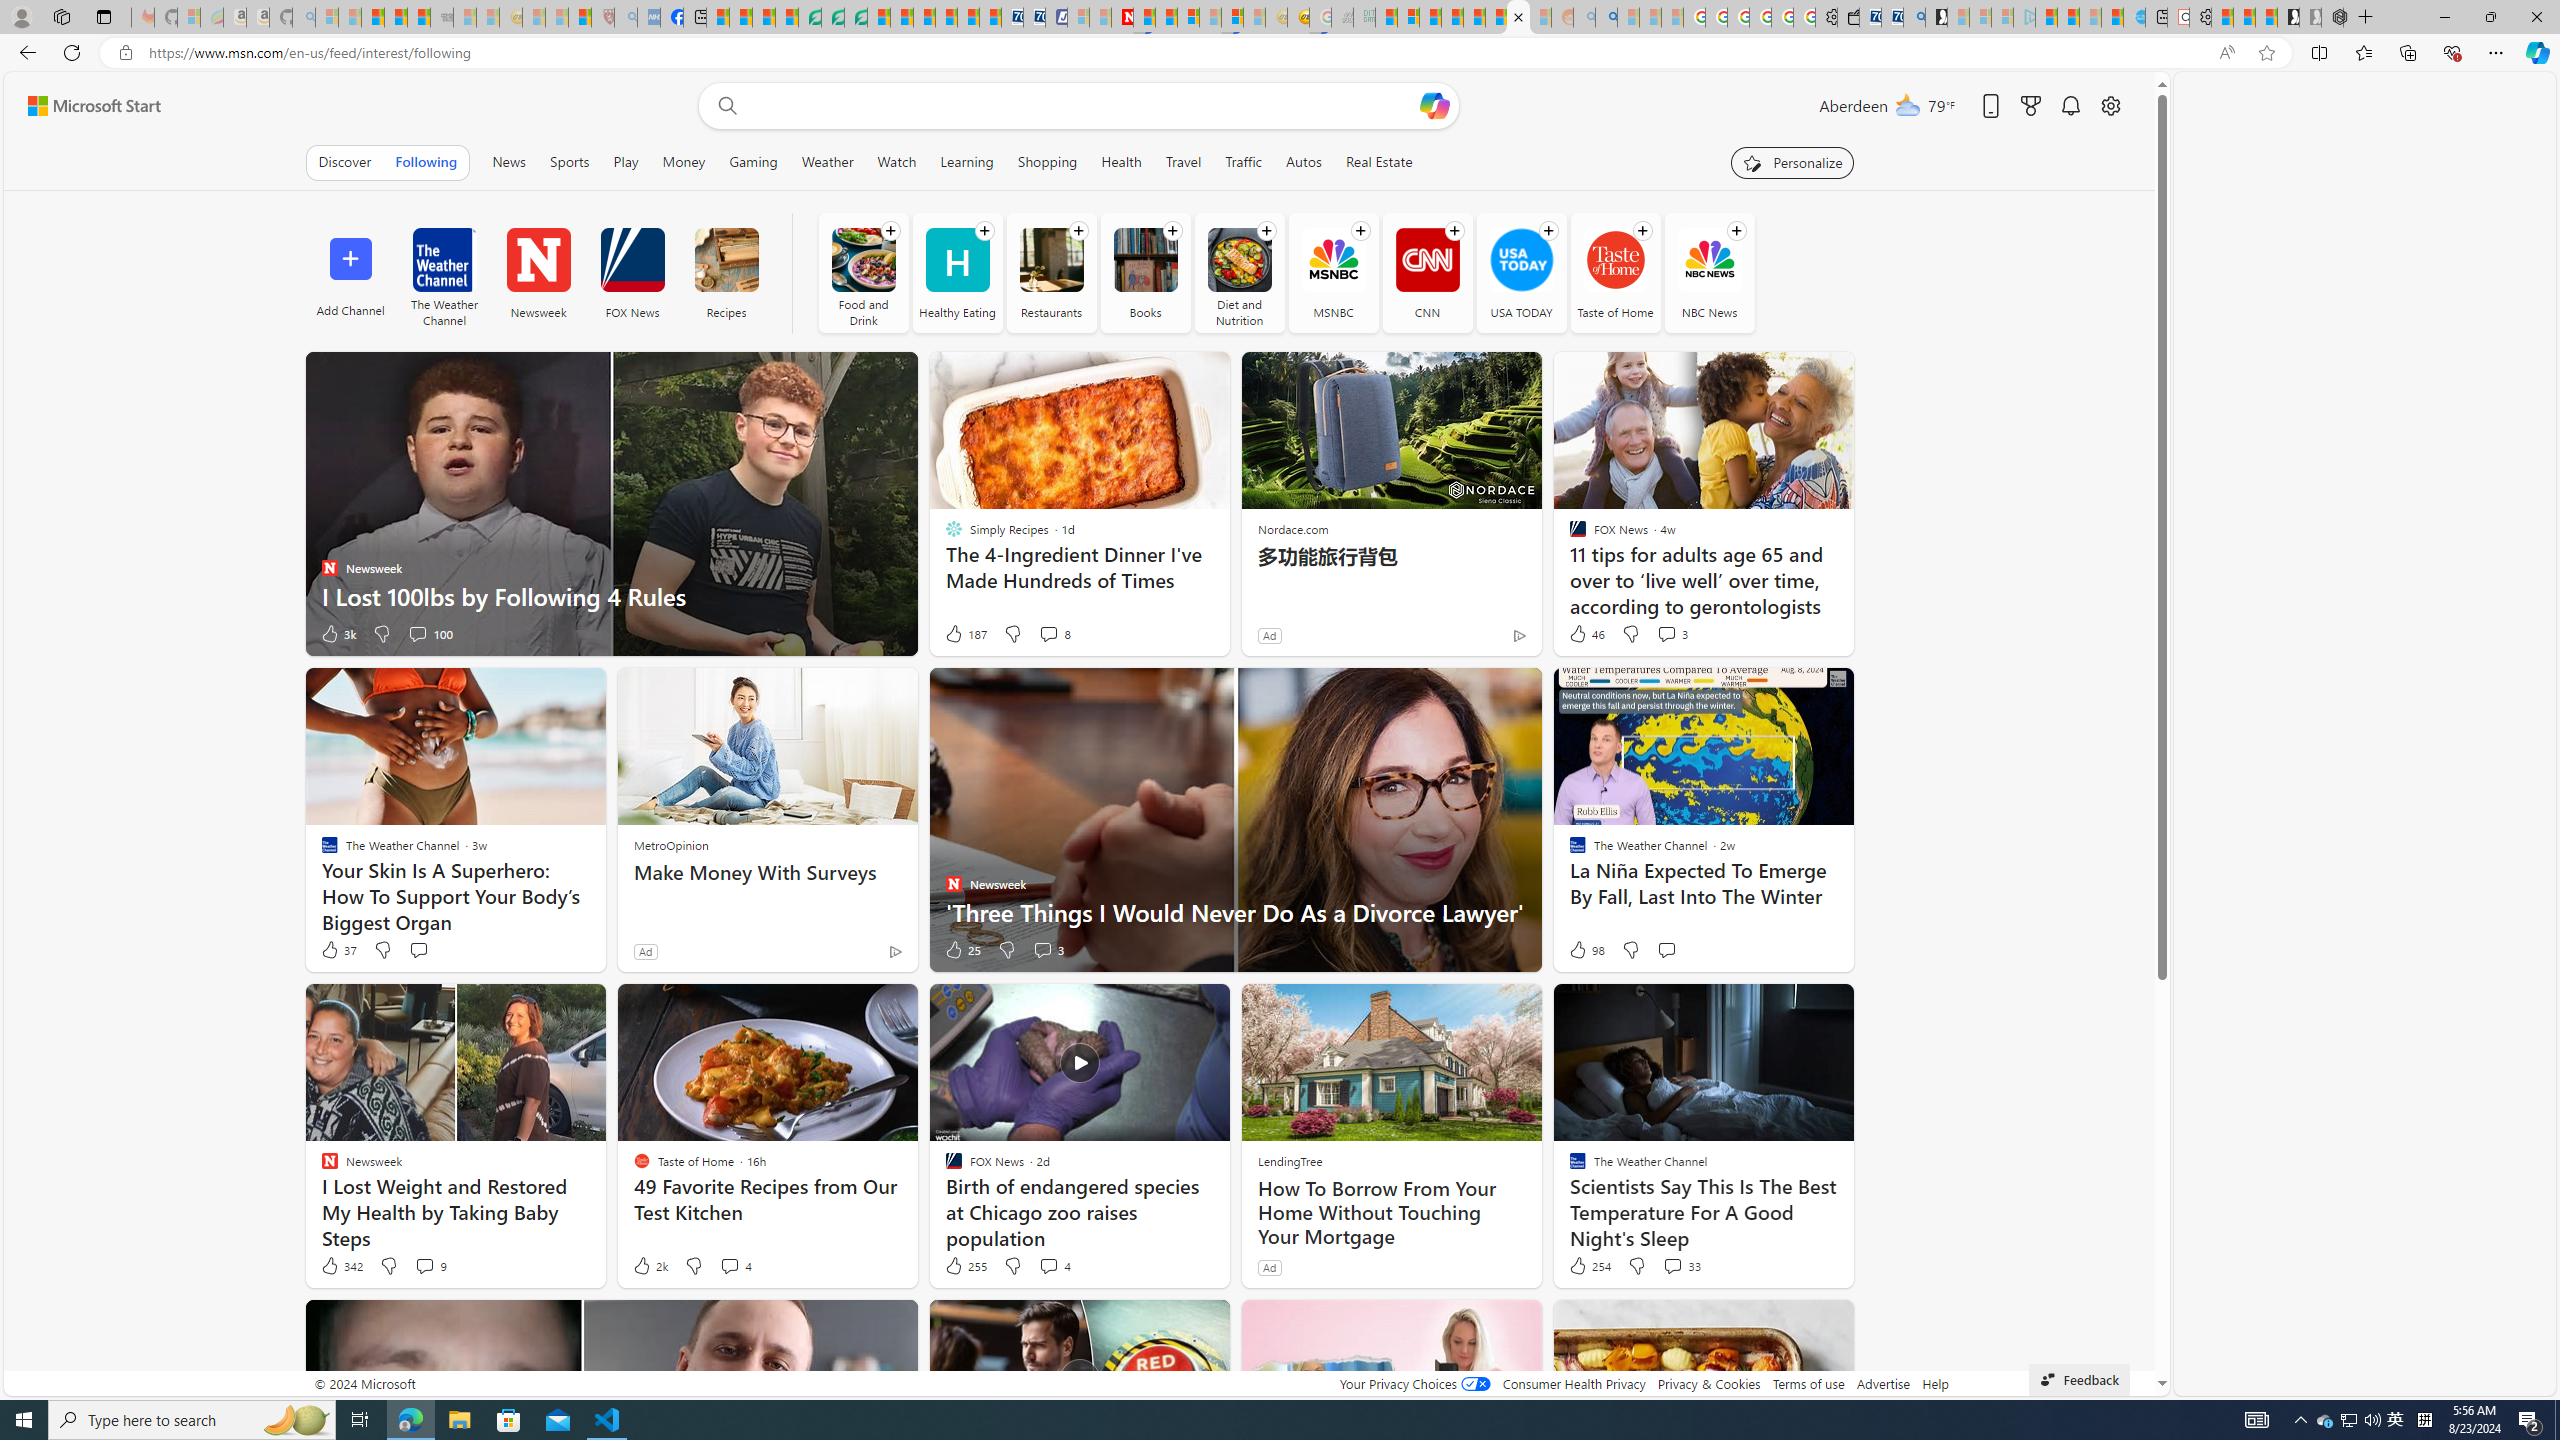 This screenshot has height=1440, width=2560. What do you see at coordinates (1380, 162) in the screenshot?
I see `Real Estate` at bounding box center [1380, 162].